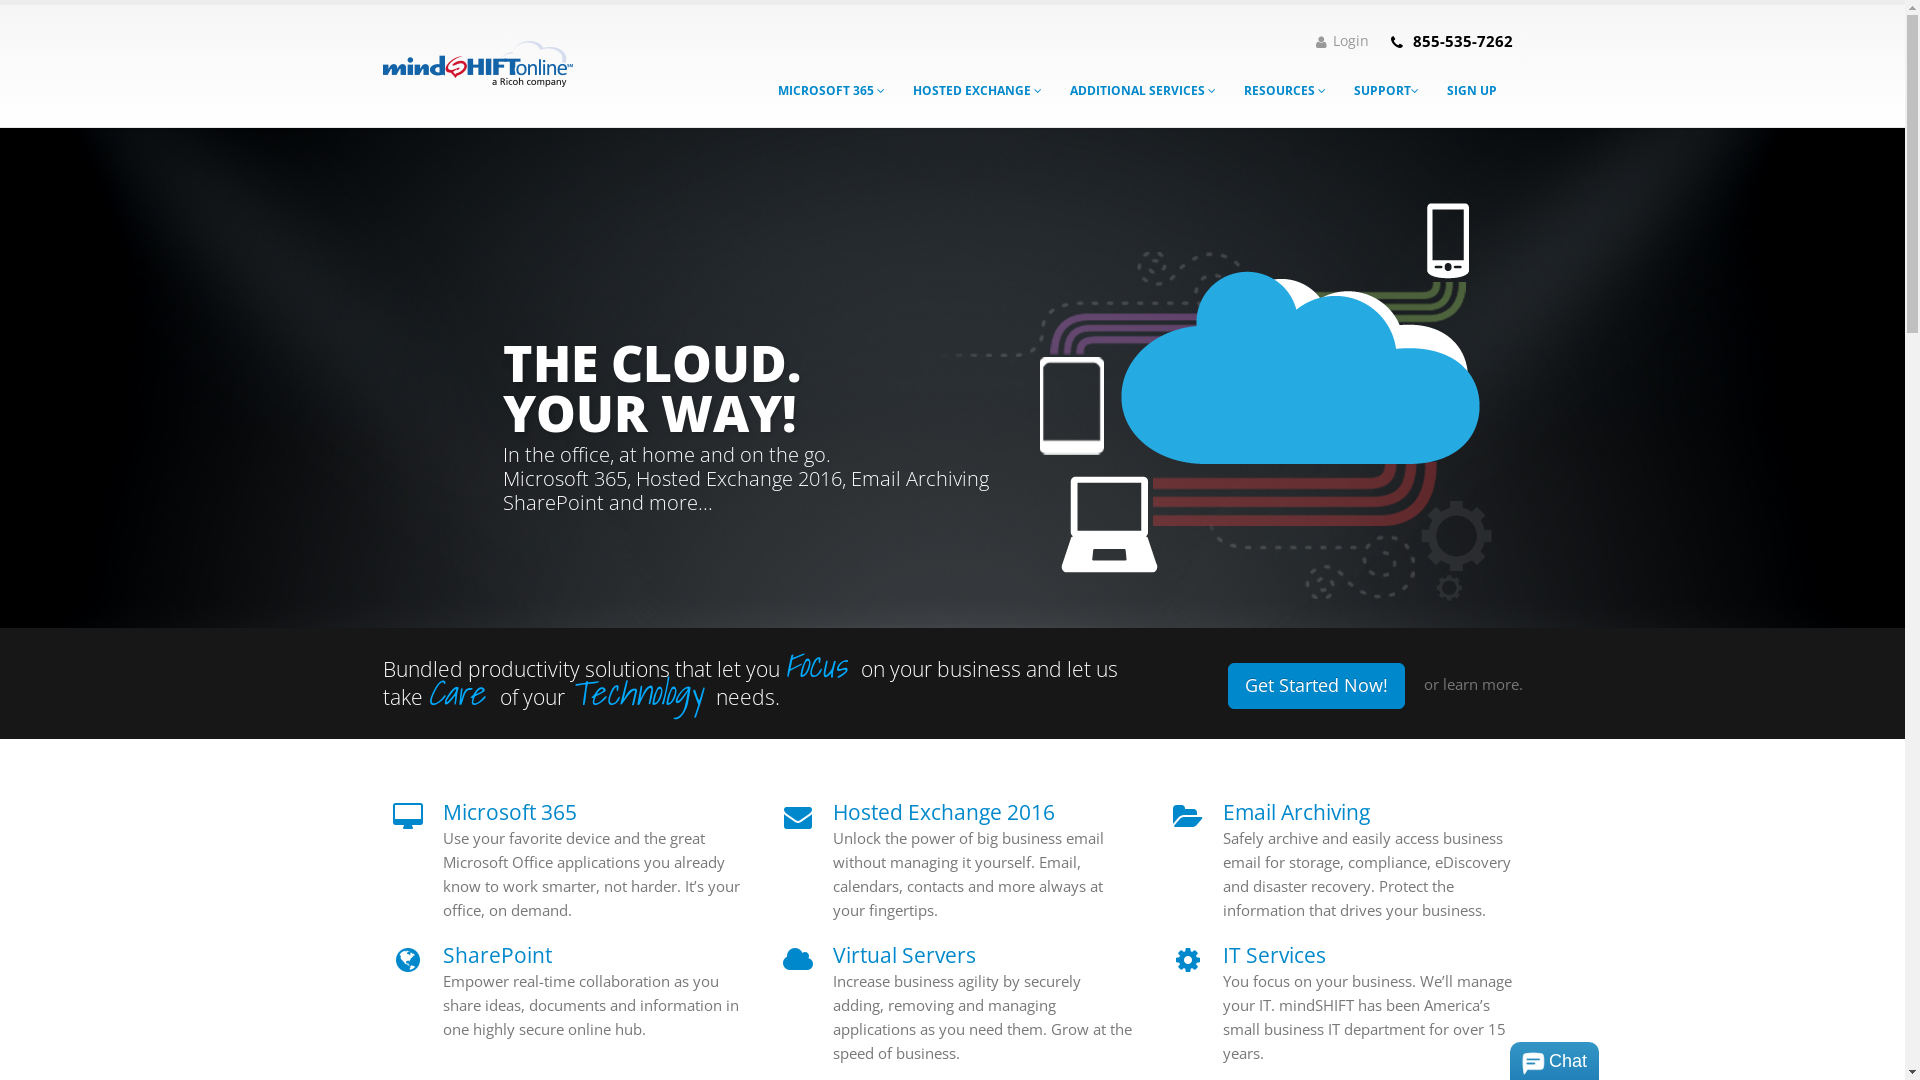 The height and width of the screenshot is (1080, 1920). I want to click on HOSTED EXCHANGE, so click(978, 91).